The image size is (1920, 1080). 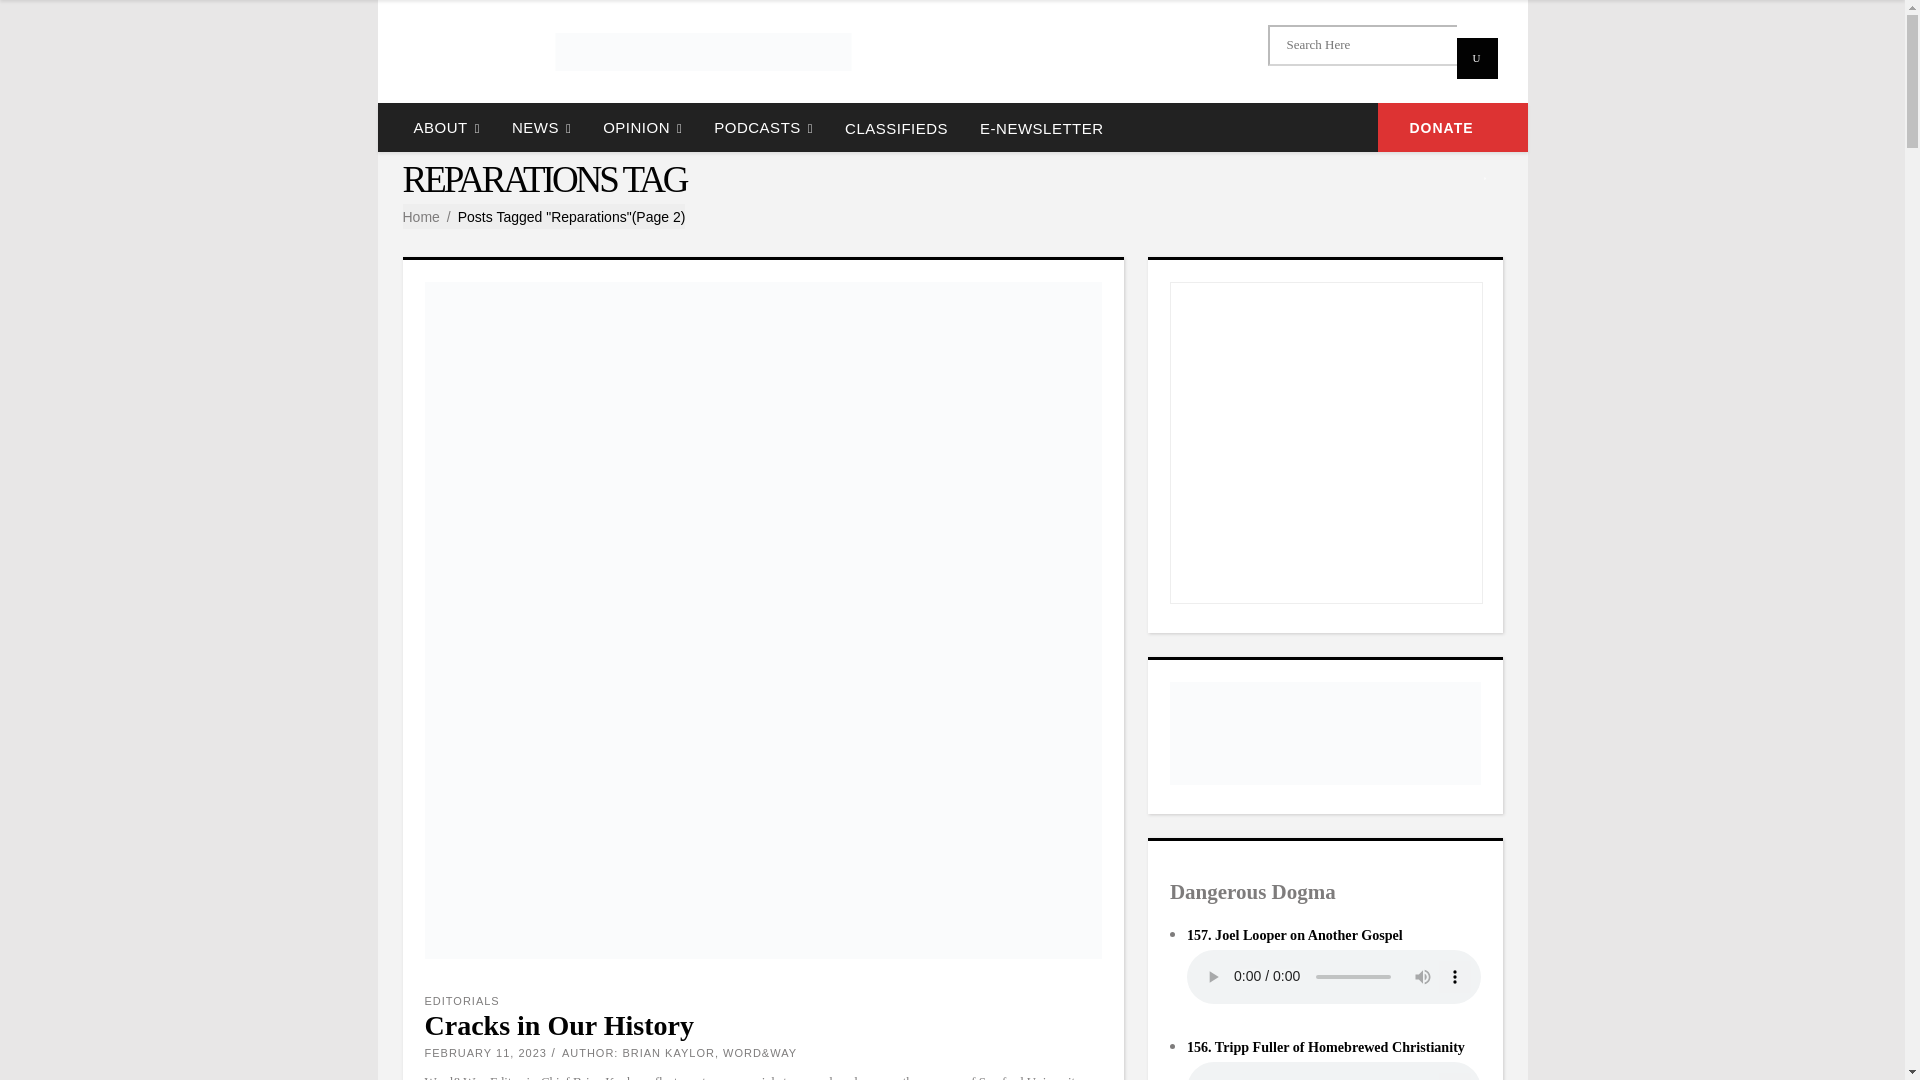 I want to click on Cracks in Our History, so click(x=558, y=1025).